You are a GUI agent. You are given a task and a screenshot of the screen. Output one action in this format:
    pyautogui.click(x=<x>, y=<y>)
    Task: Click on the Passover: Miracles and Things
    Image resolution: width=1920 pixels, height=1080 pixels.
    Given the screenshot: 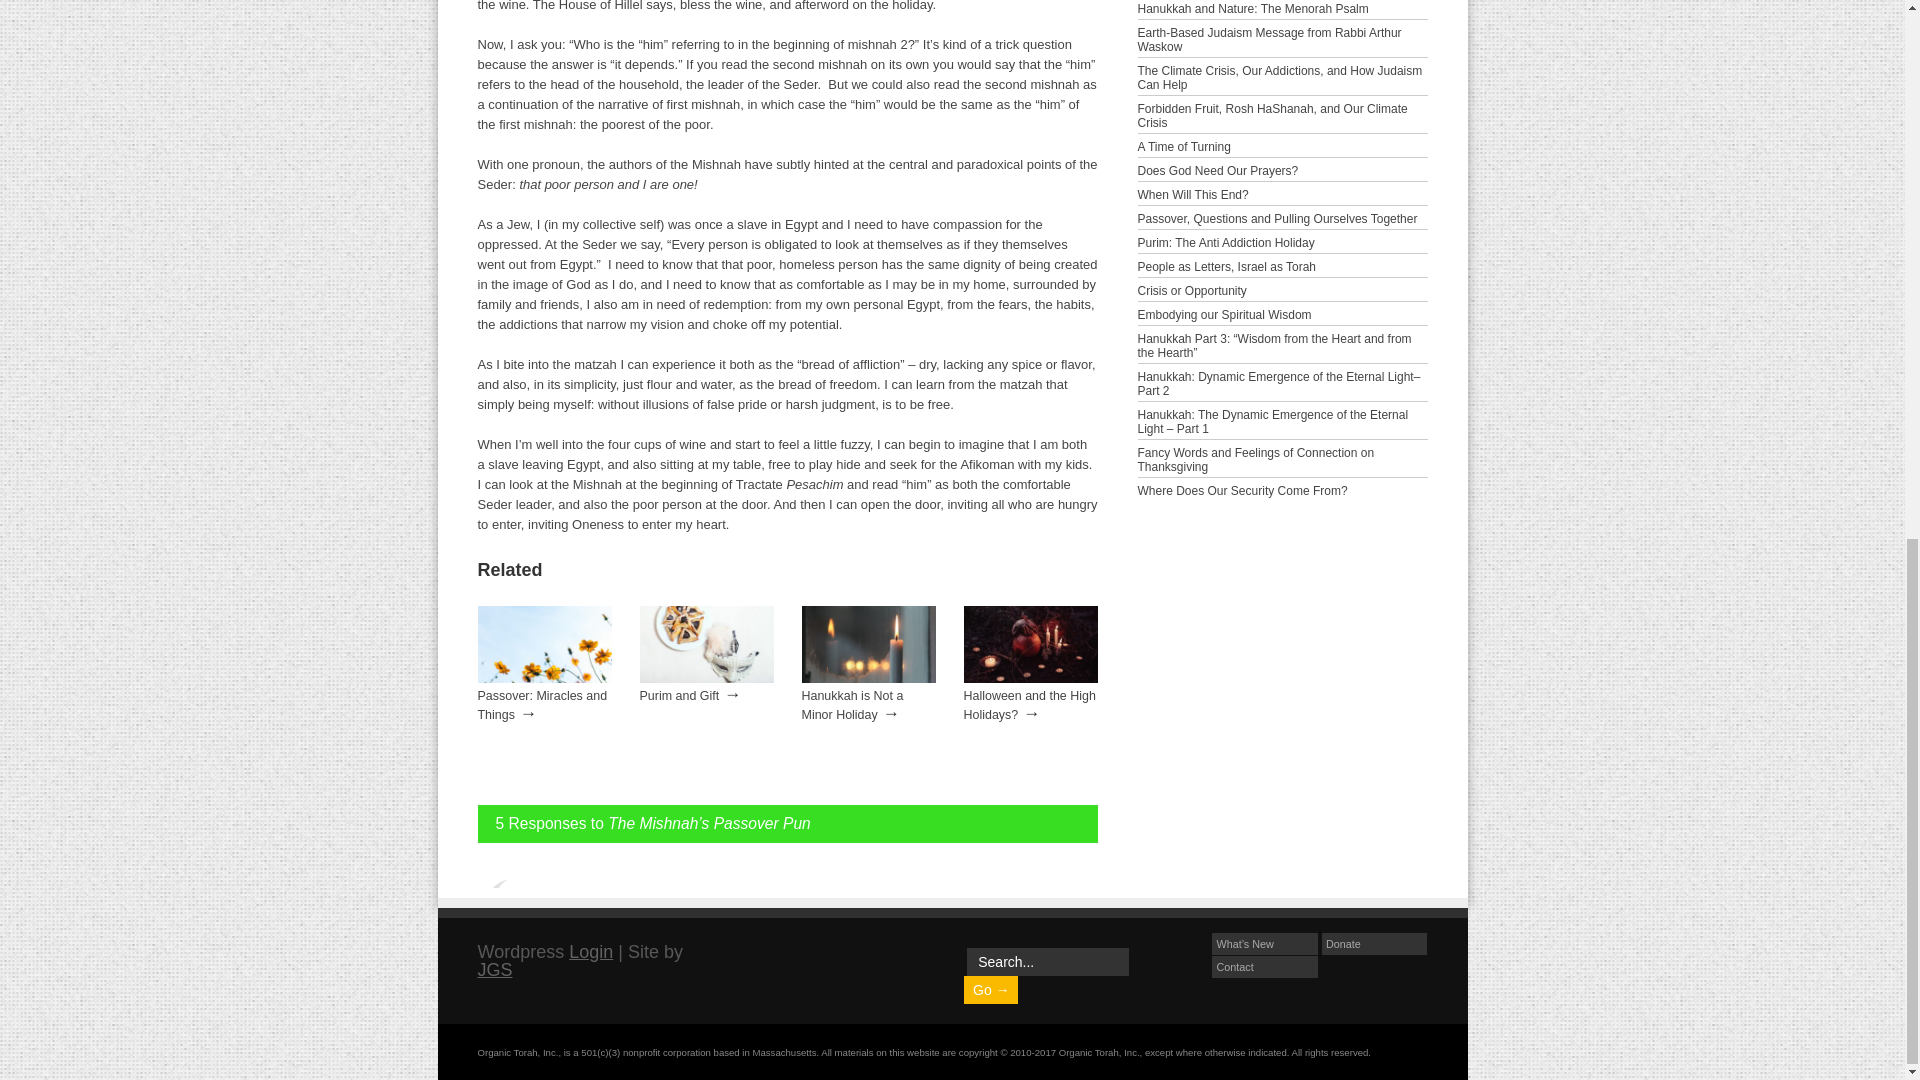 What is the action you would take?
    pyautogui.click(x=543, y=706)
    